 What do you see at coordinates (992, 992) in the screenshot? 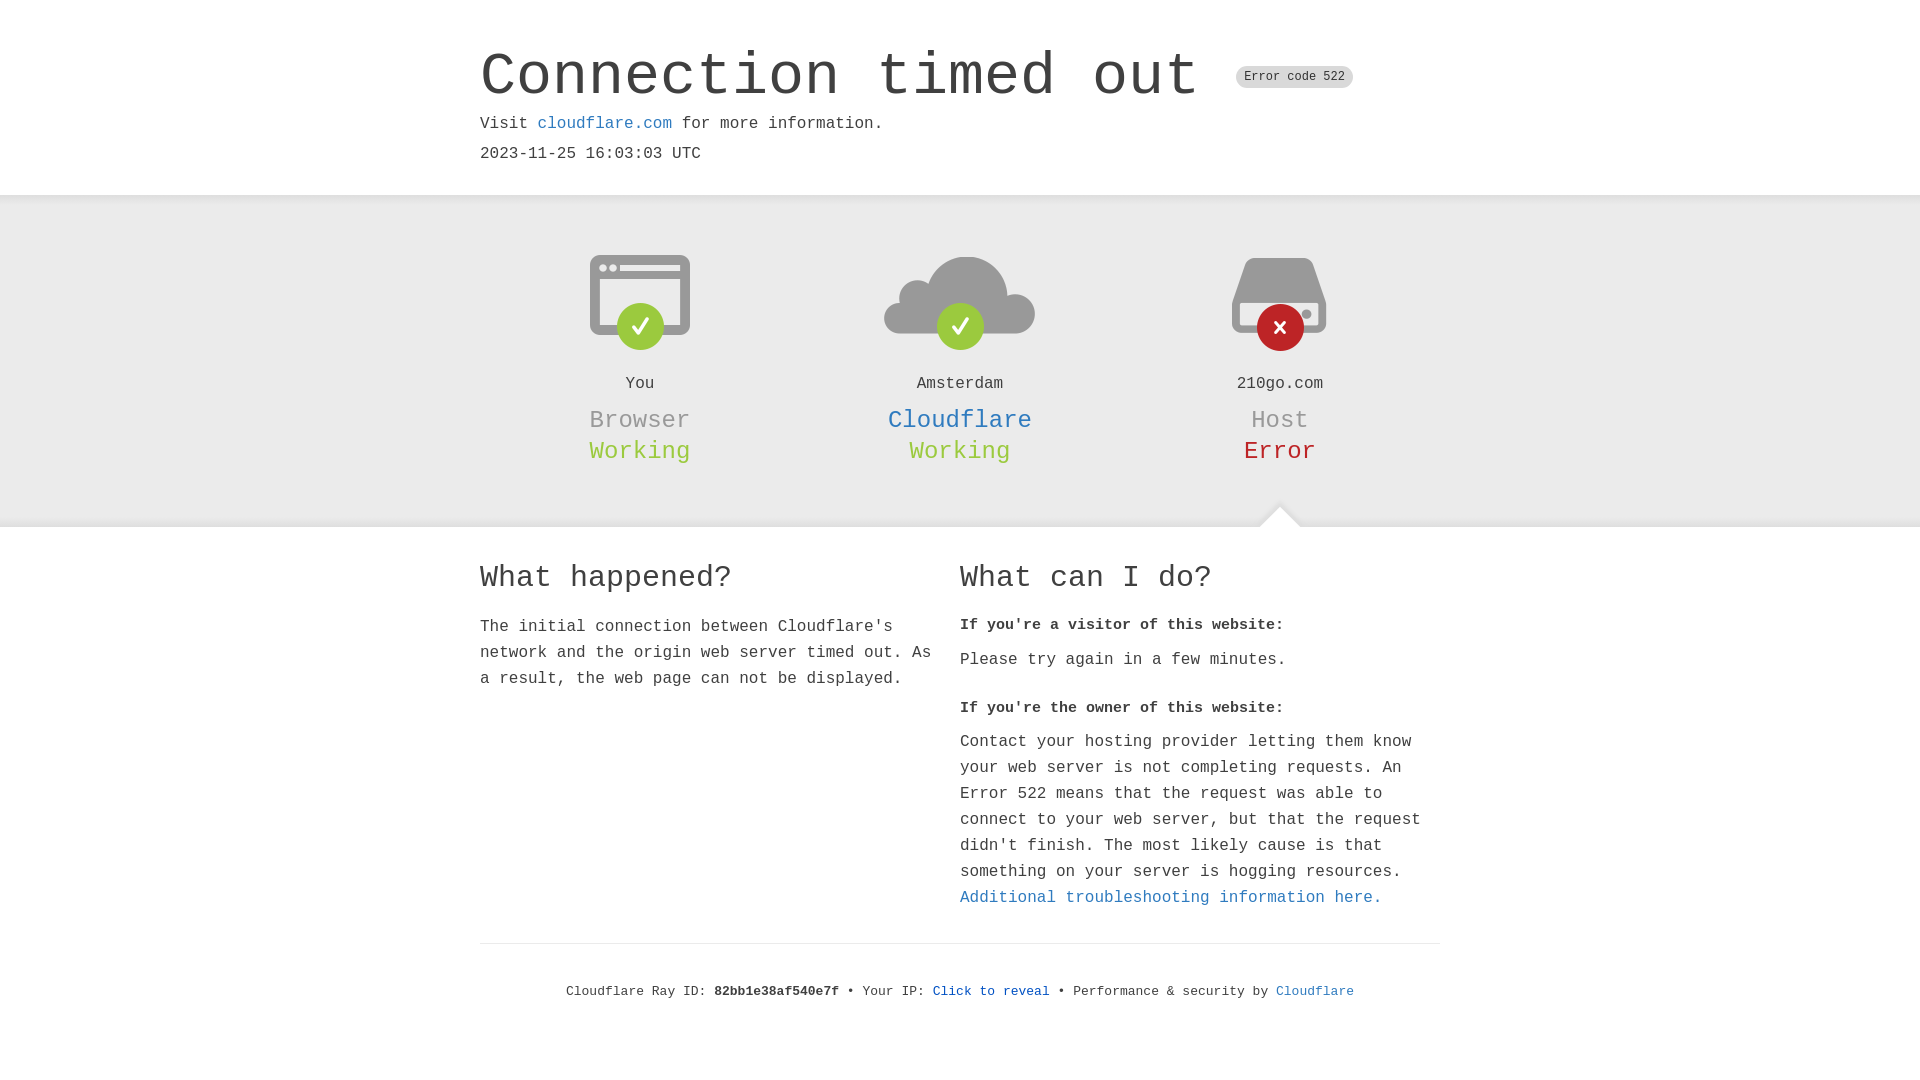
I see `Click to reveal` at bounding box center [992, 992].